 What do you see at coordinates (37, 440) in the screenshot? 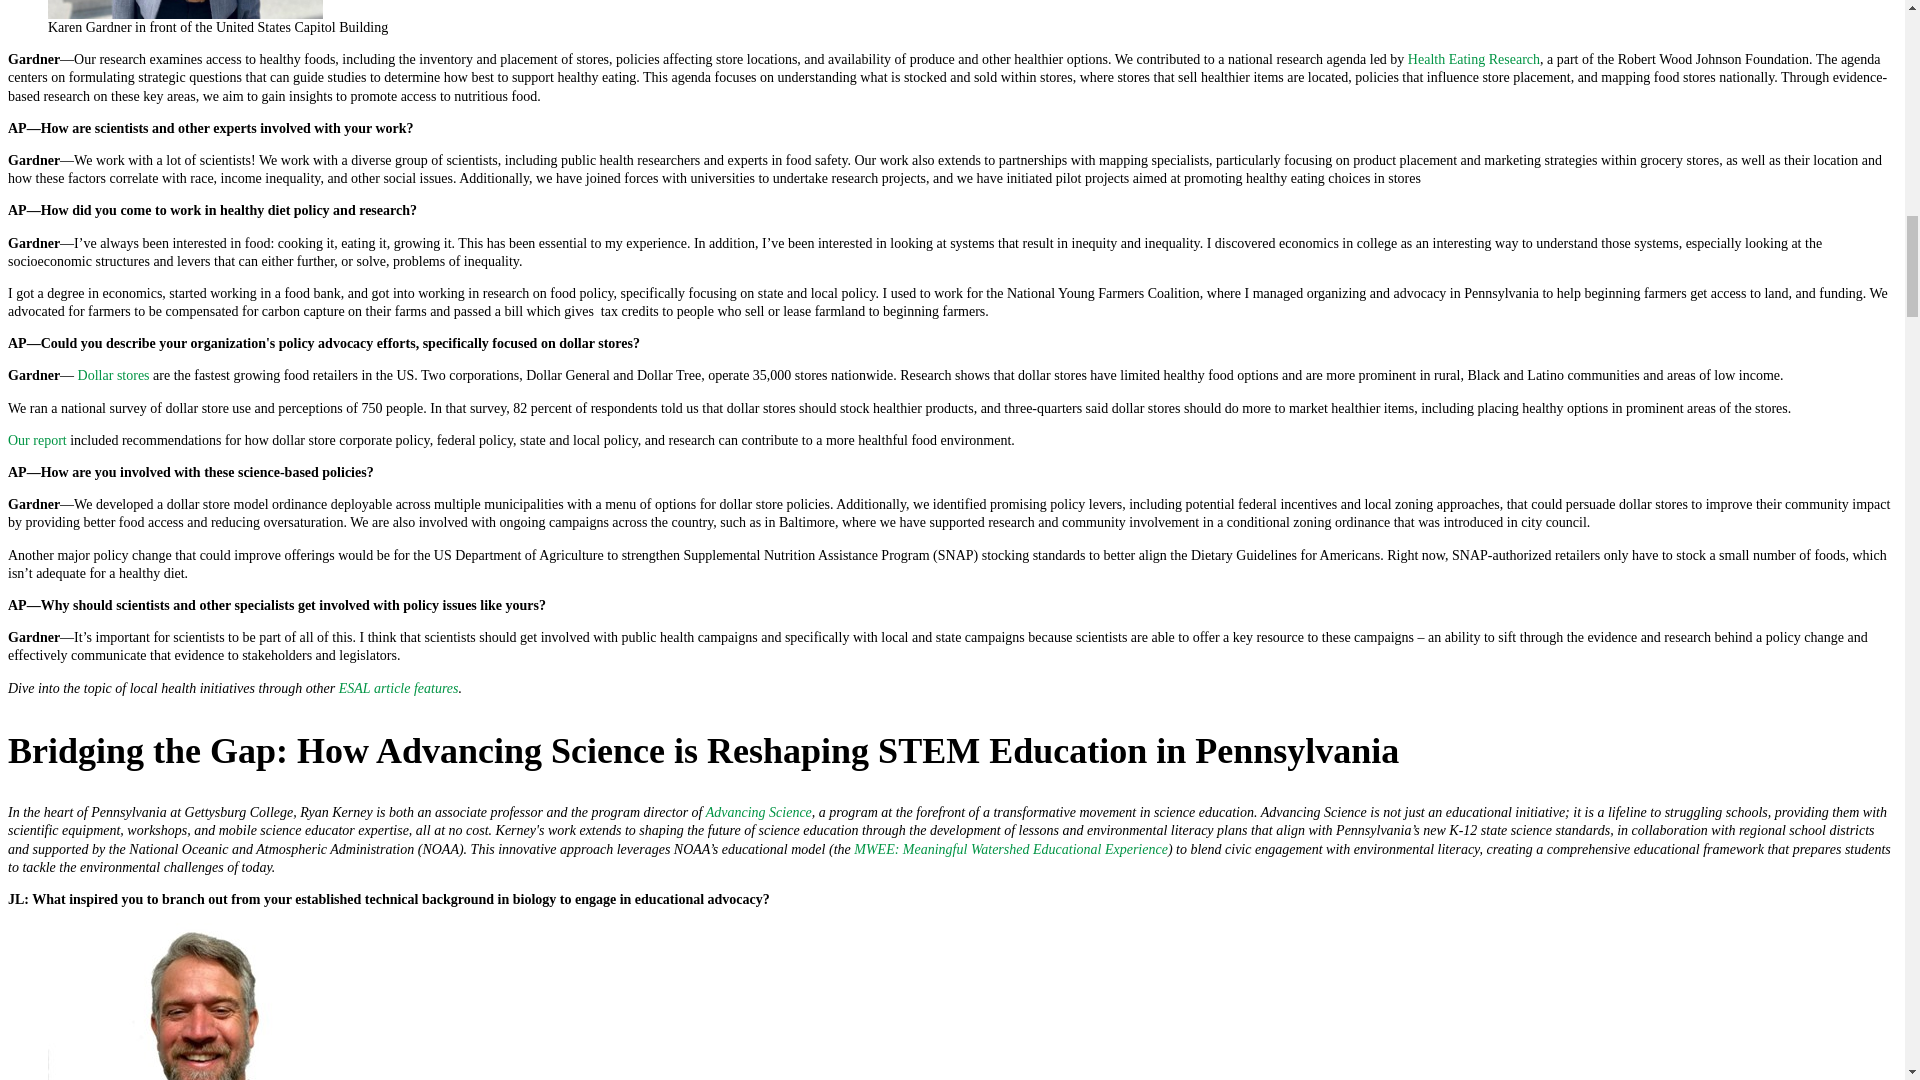
I see `Our report` at bounding box center [37, 440].